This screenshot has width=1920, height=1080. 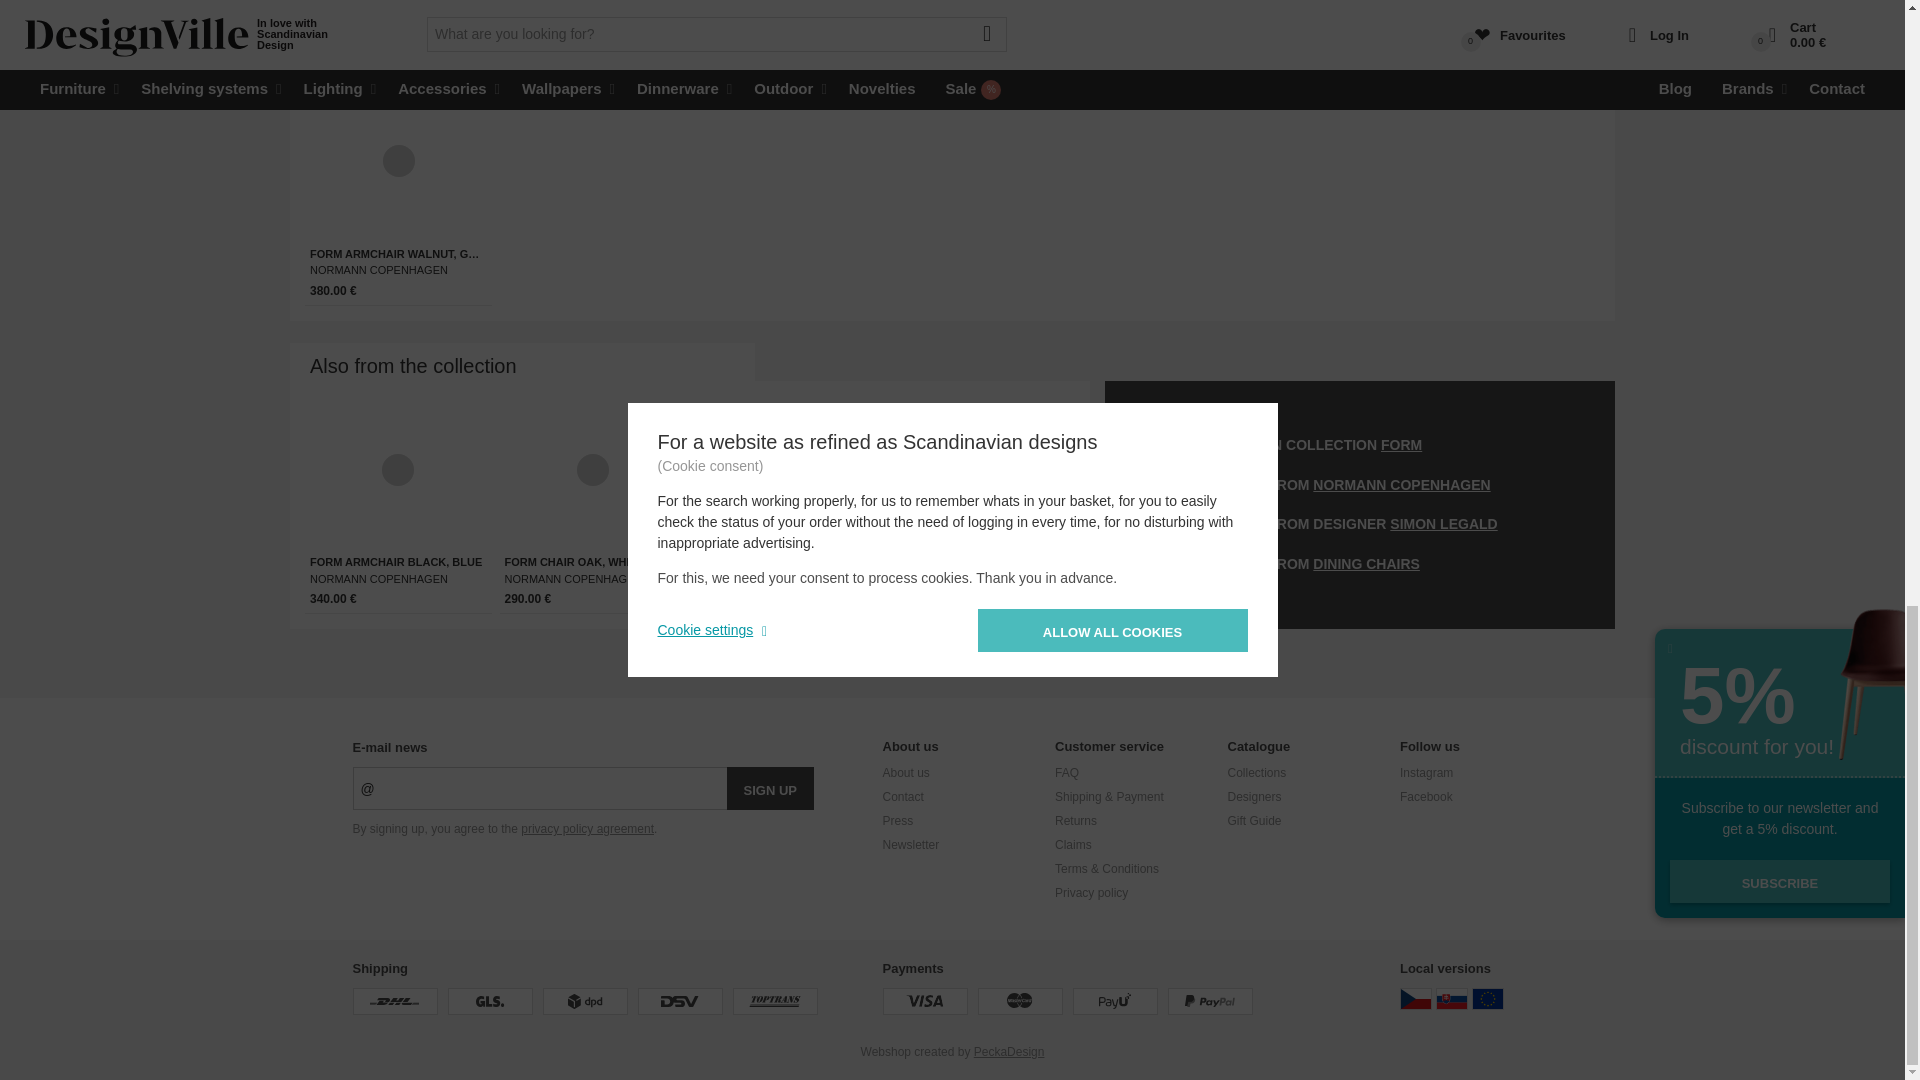 What do you see at coordinates (1452, 998) in the screenshot?
I see `DesignVille.sk` at bounding box center [1452, 998].